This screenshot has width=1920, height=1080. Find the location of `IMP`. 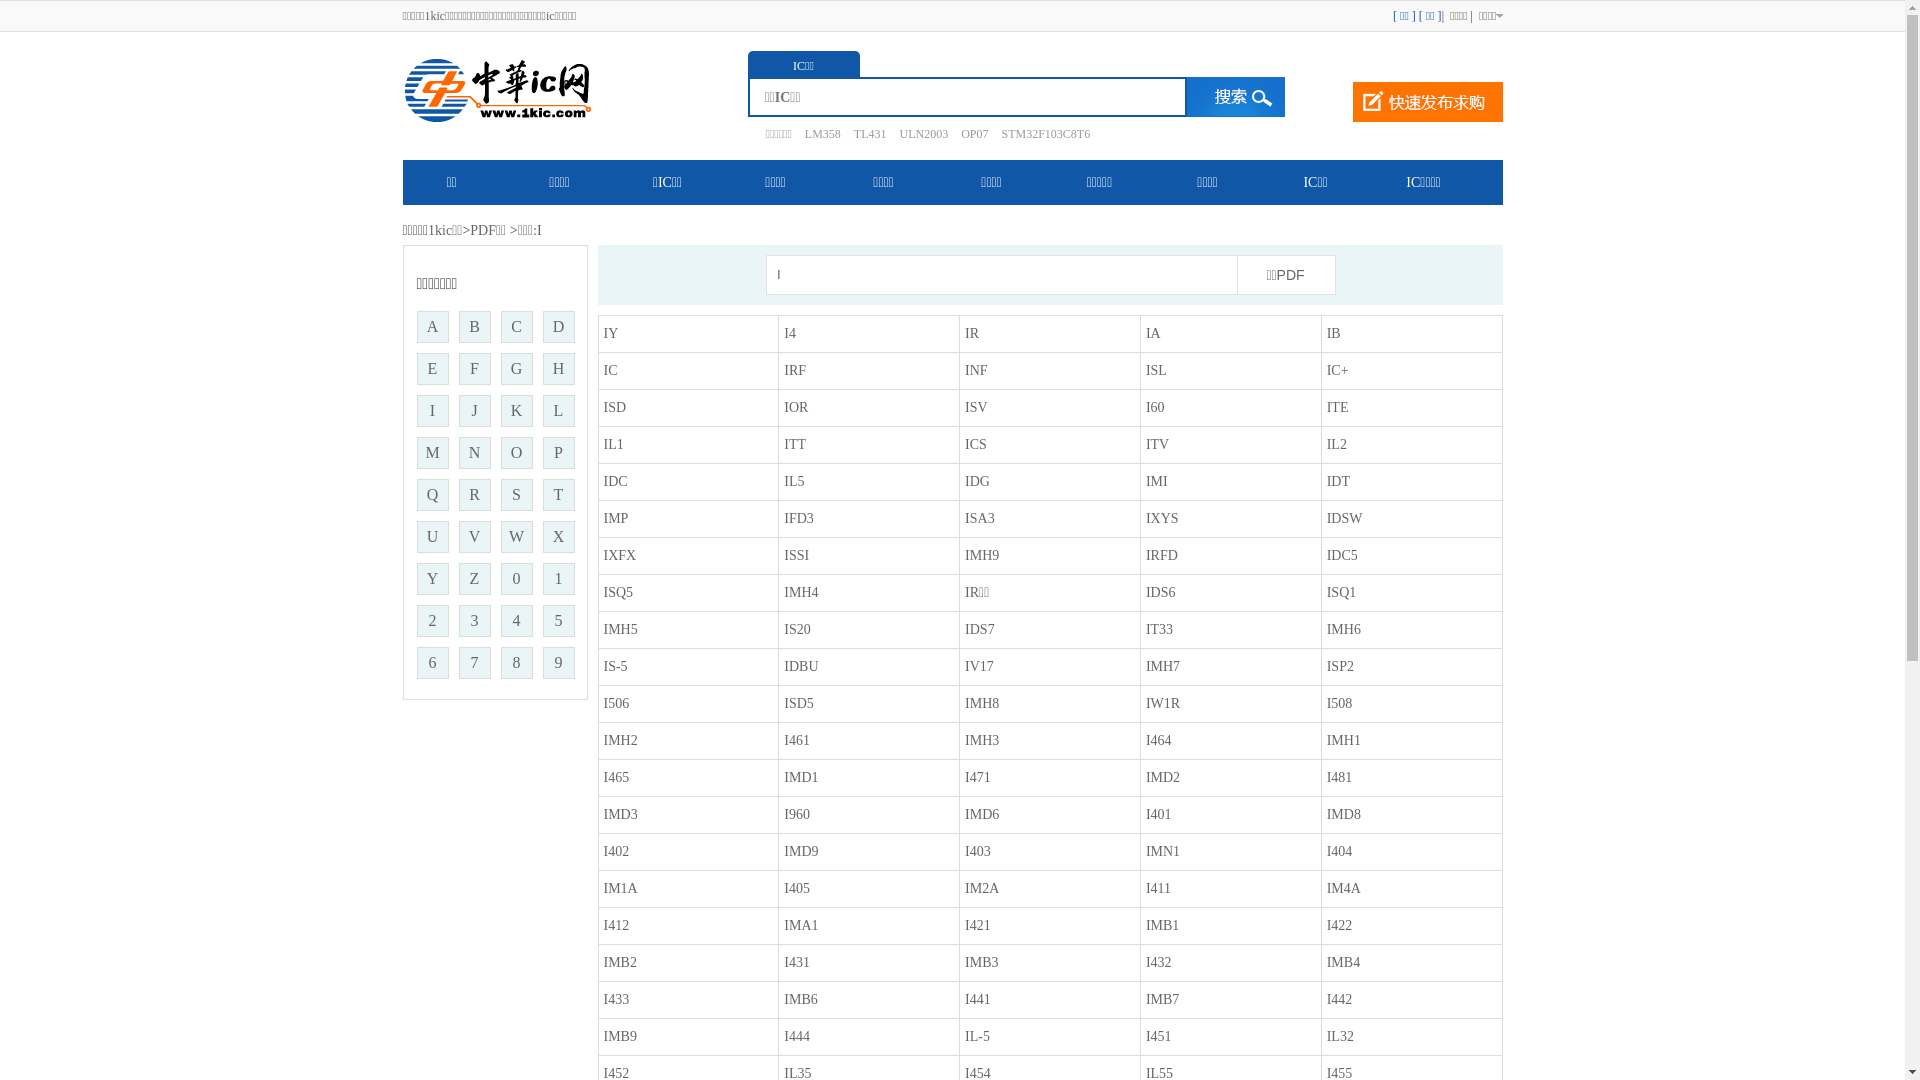

IMP is located at coordinates (616, 518).